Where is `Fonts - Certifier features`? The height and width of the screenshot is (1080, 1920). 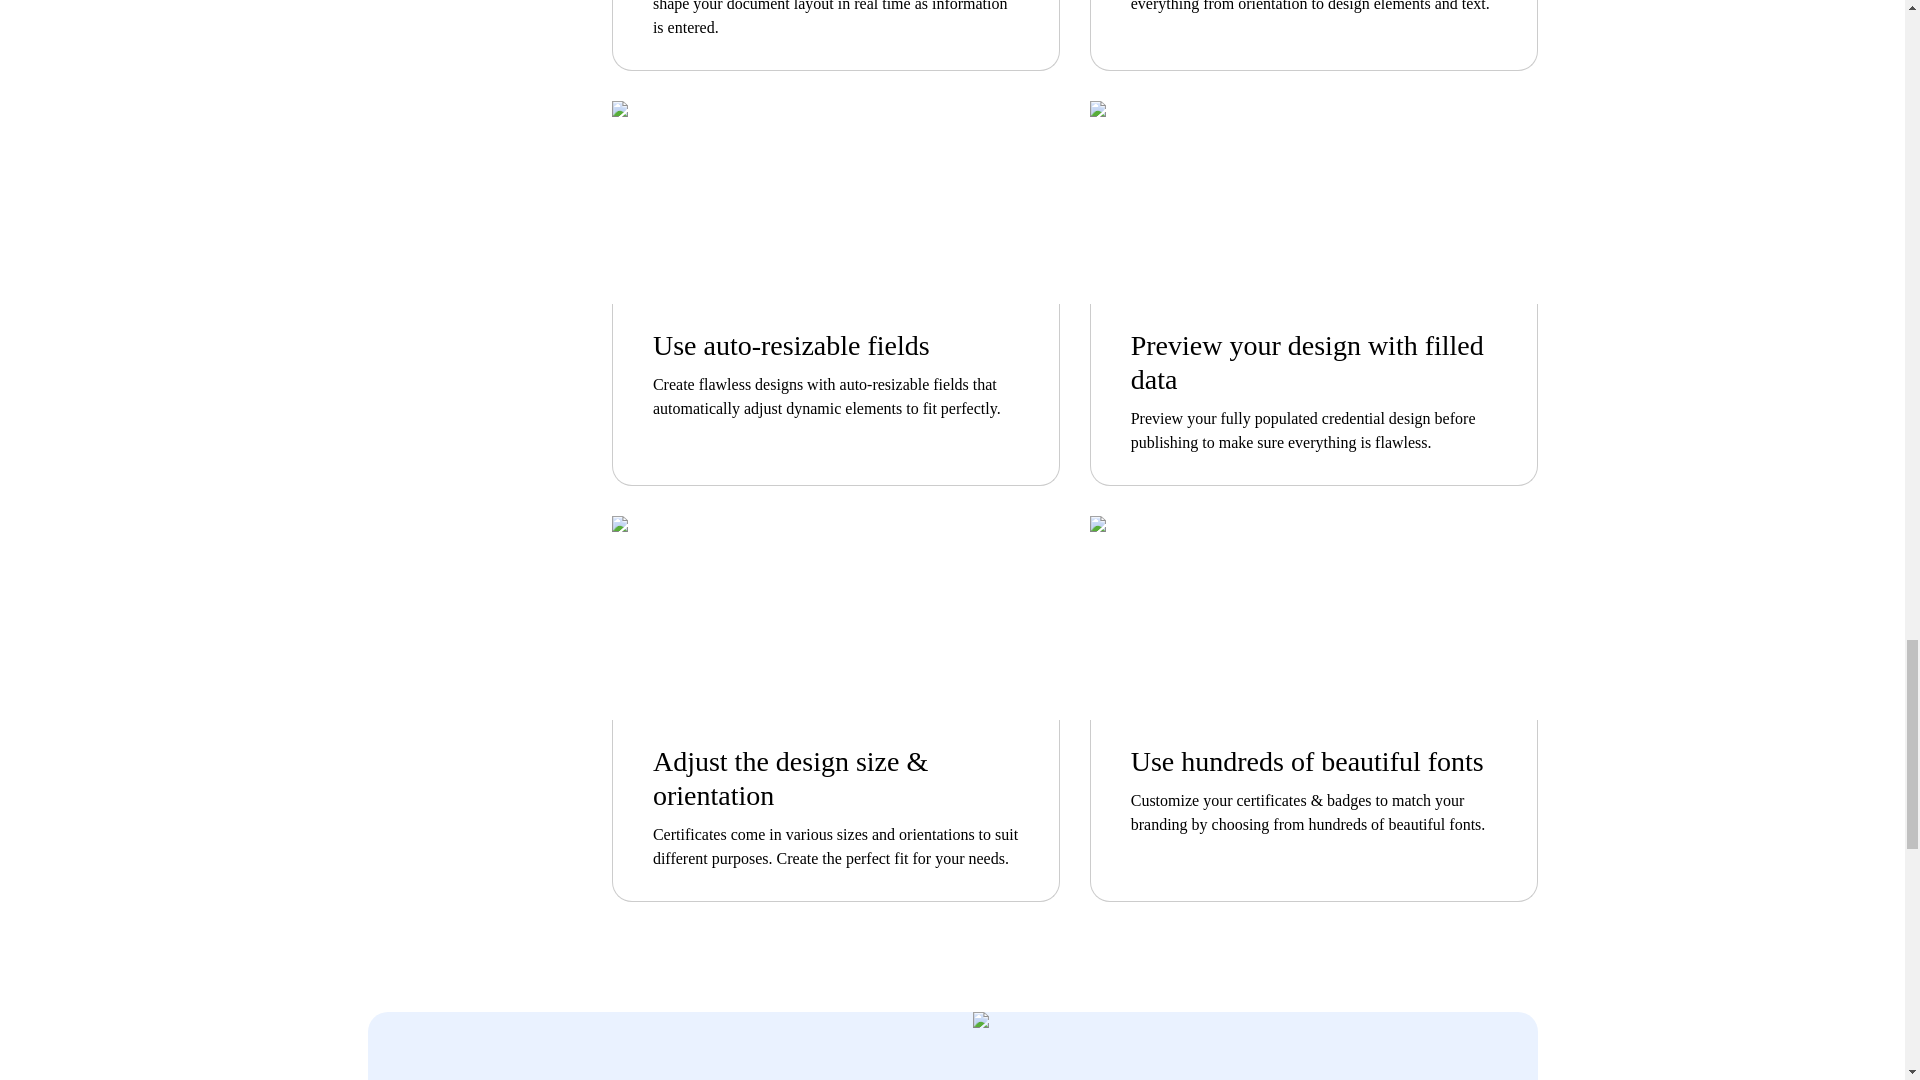
Fonts - Certifier features is located at coordinates (1314, 618).